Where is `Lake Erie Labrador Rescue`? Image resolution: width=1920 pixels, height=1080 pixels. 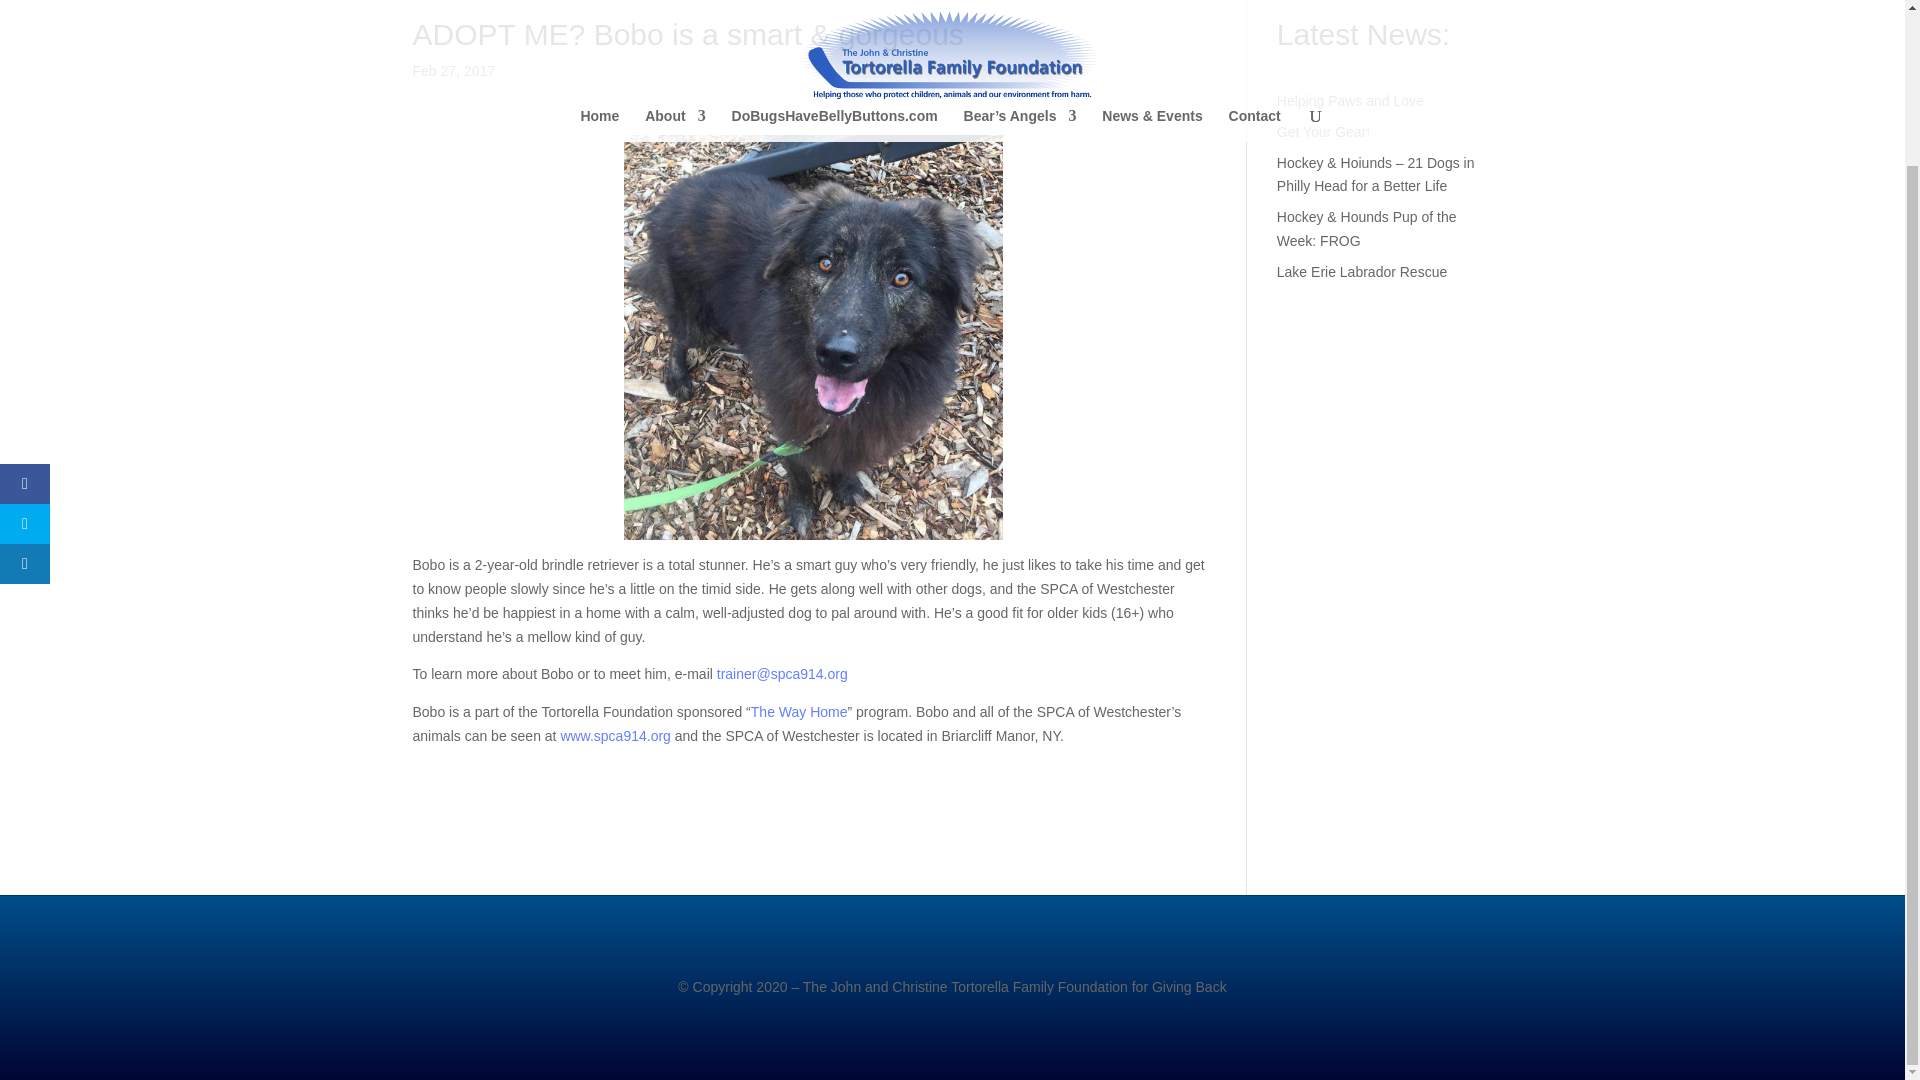
Lake Erie Labrador Rescue is located at coordinates (1362, 271).